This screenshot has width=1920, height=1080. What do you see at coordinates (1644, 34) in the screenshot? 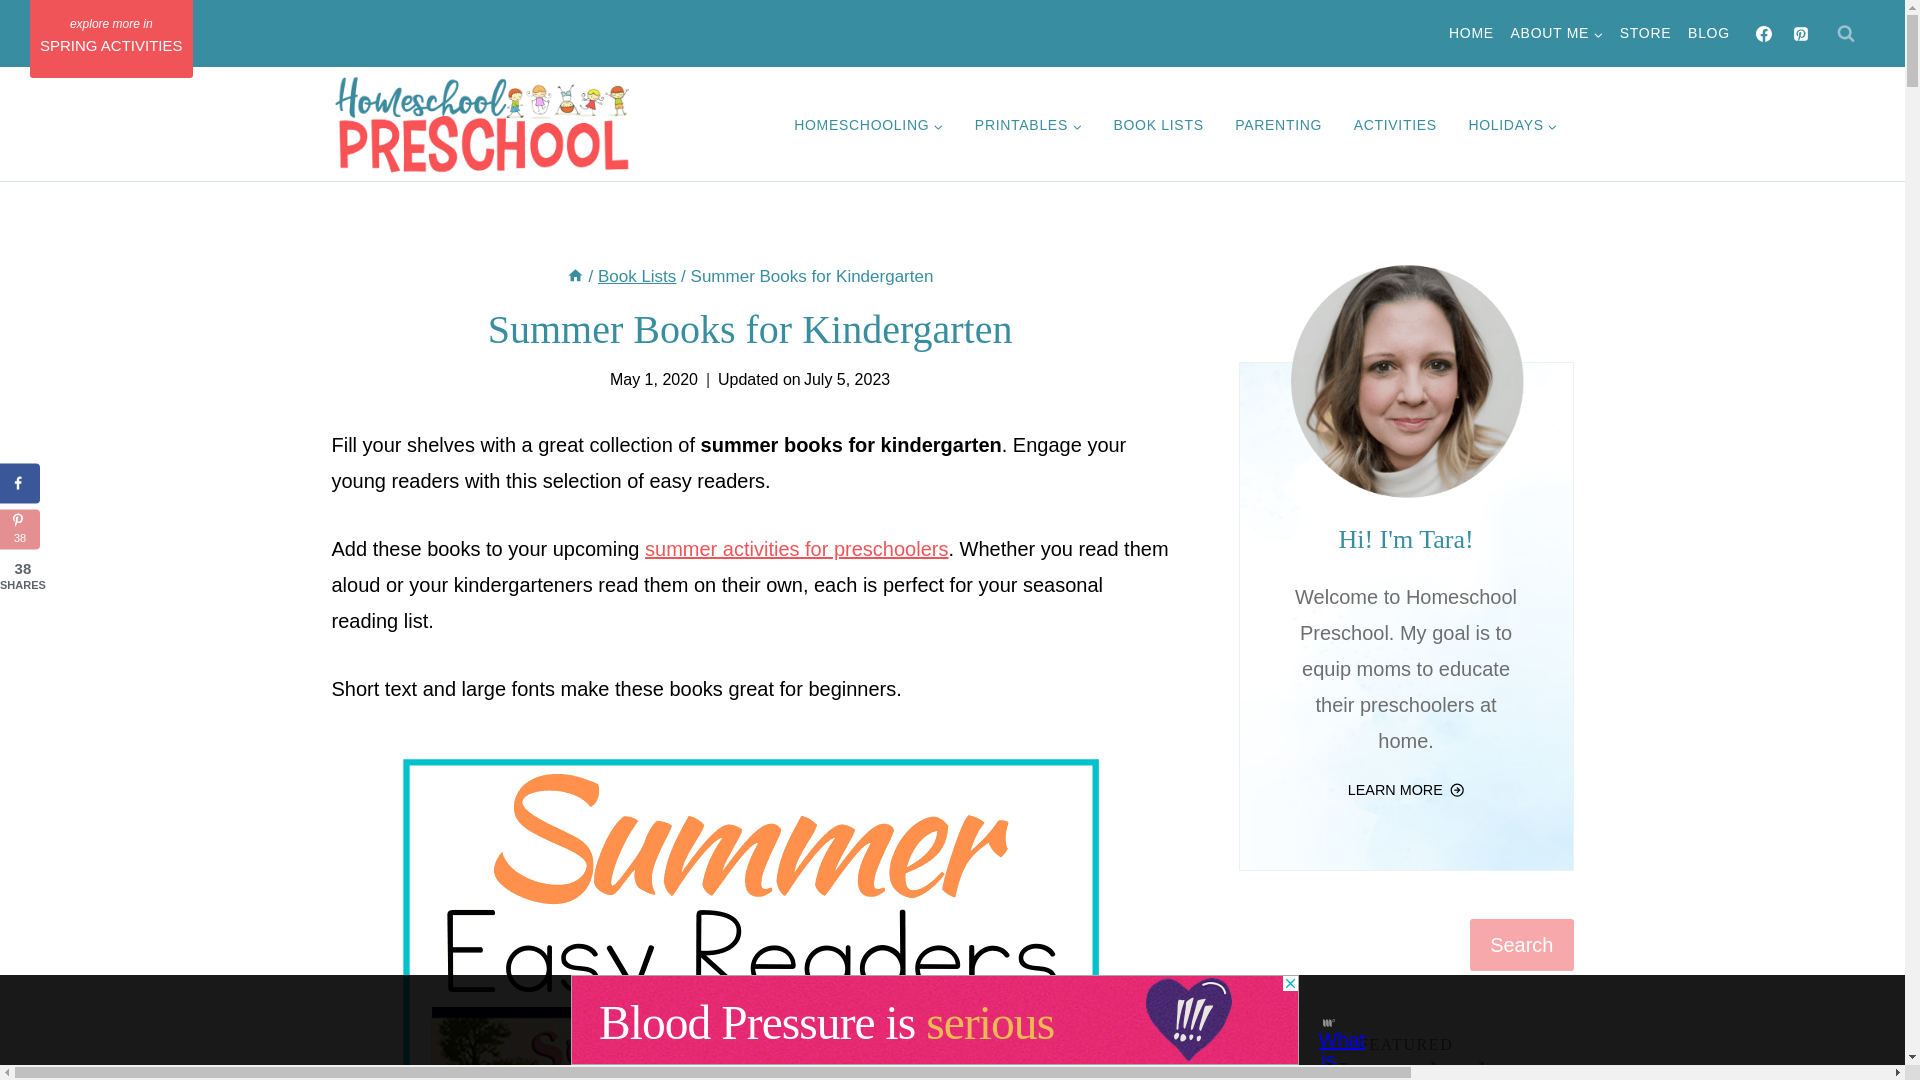
I see `STORE` at bounding box center [1644, 34].